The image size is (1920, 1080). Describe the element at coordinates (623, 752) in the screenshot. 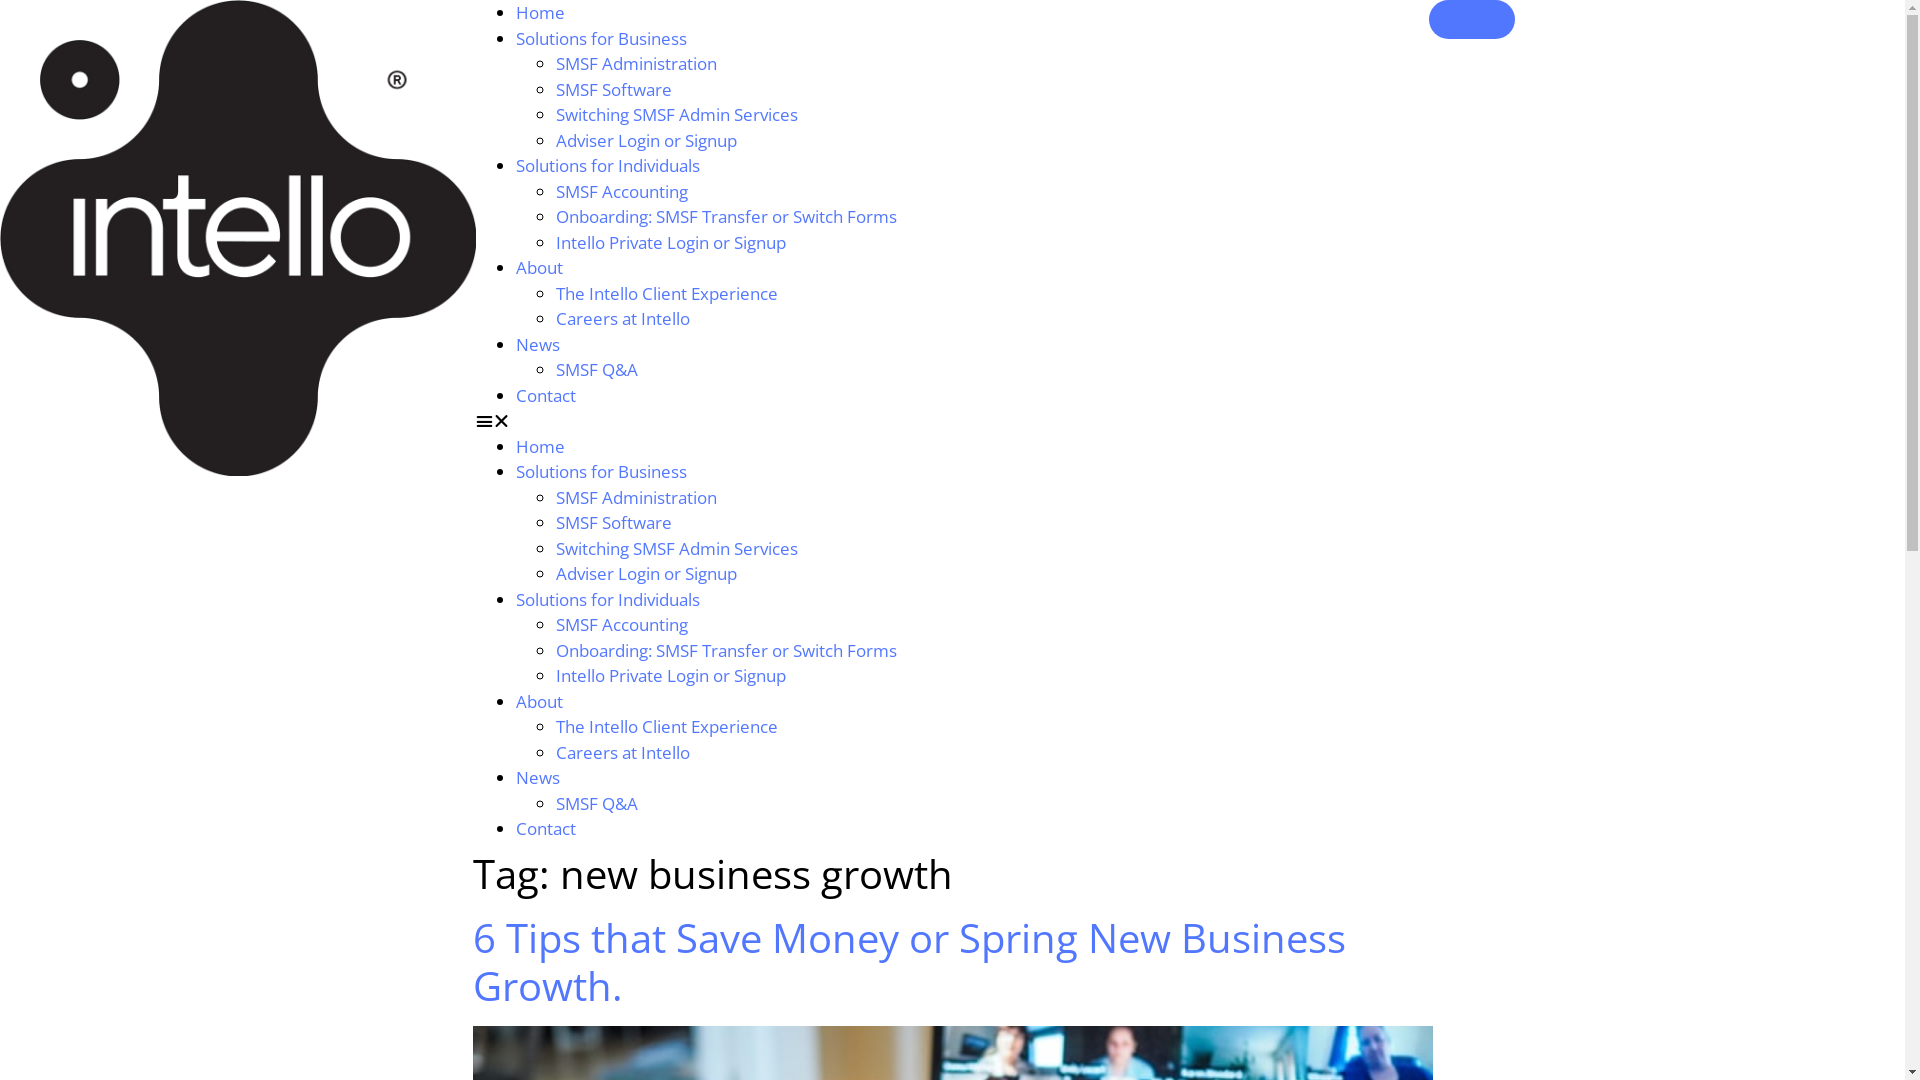

I see `Careers at Intello` at that location.